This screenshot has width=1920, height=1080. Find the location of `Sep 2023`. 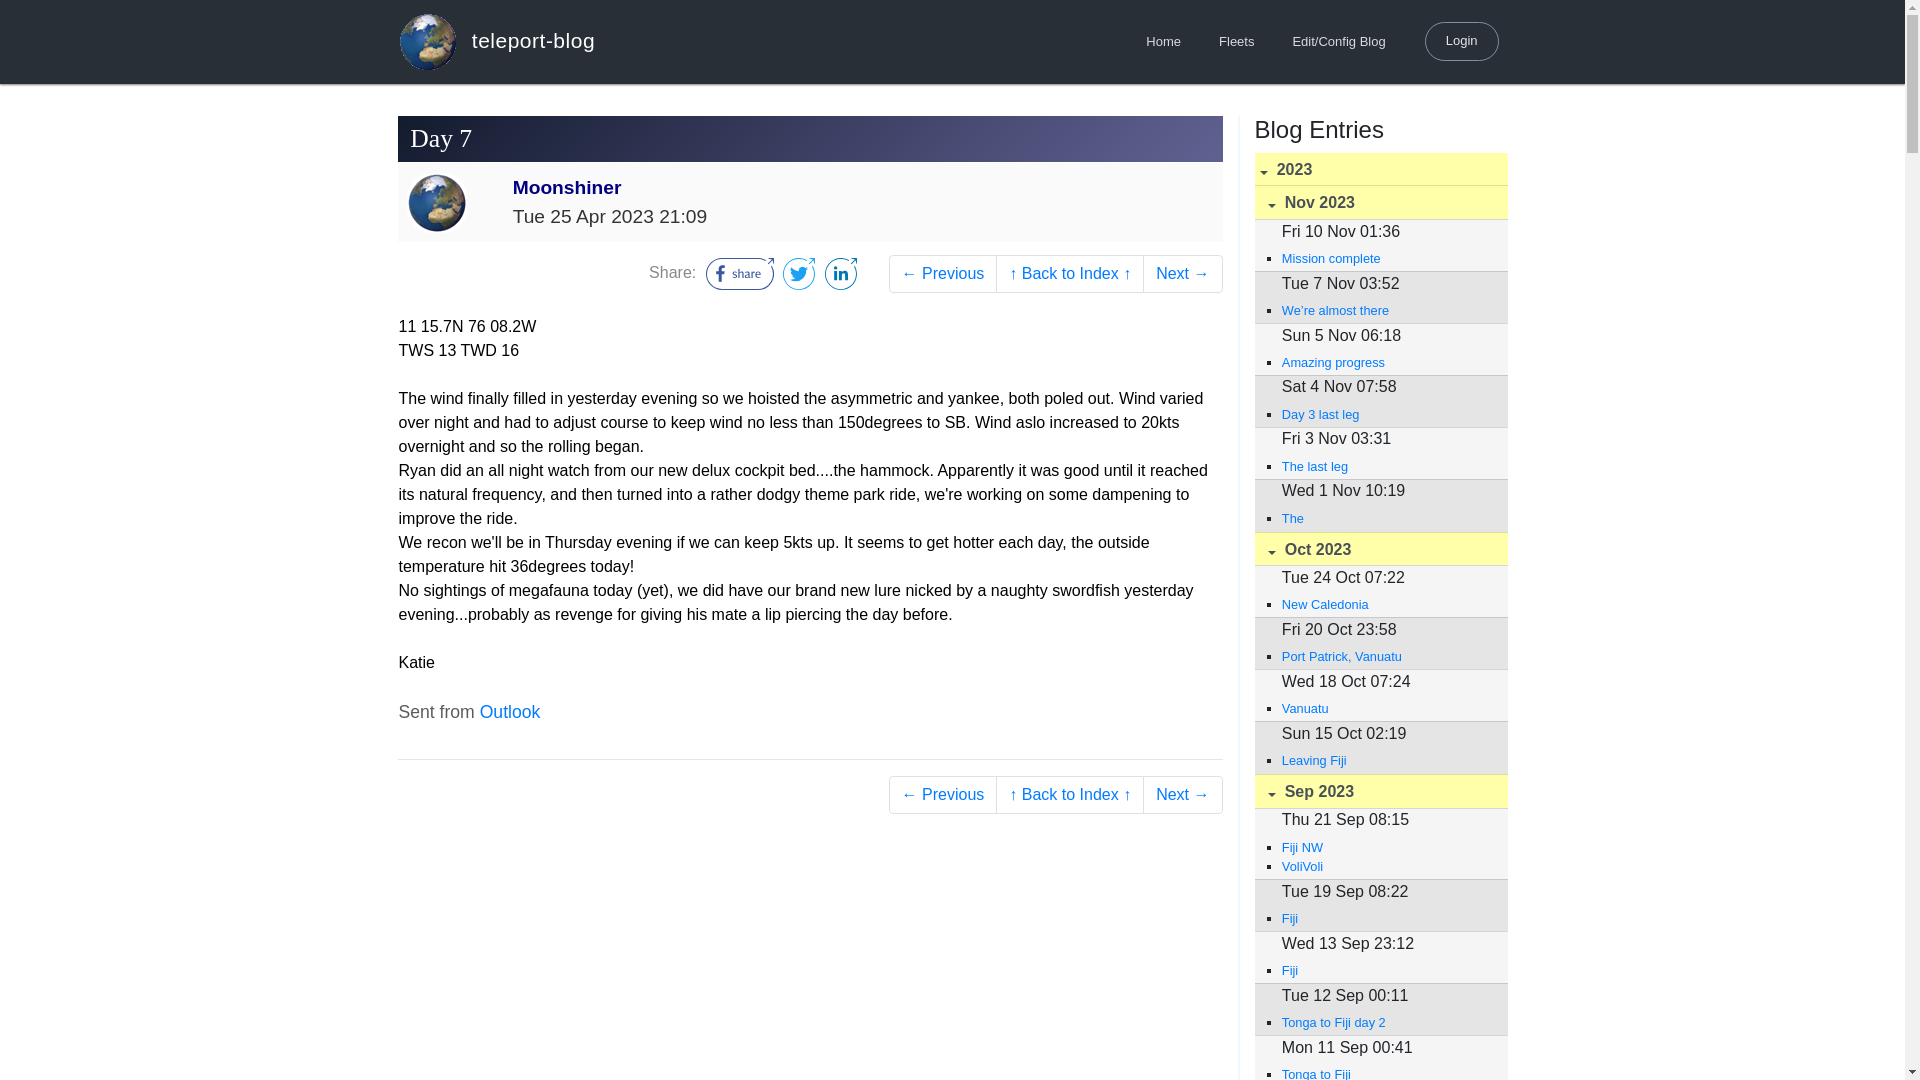

Sep 2023 is located at coordinates (1380, 791).